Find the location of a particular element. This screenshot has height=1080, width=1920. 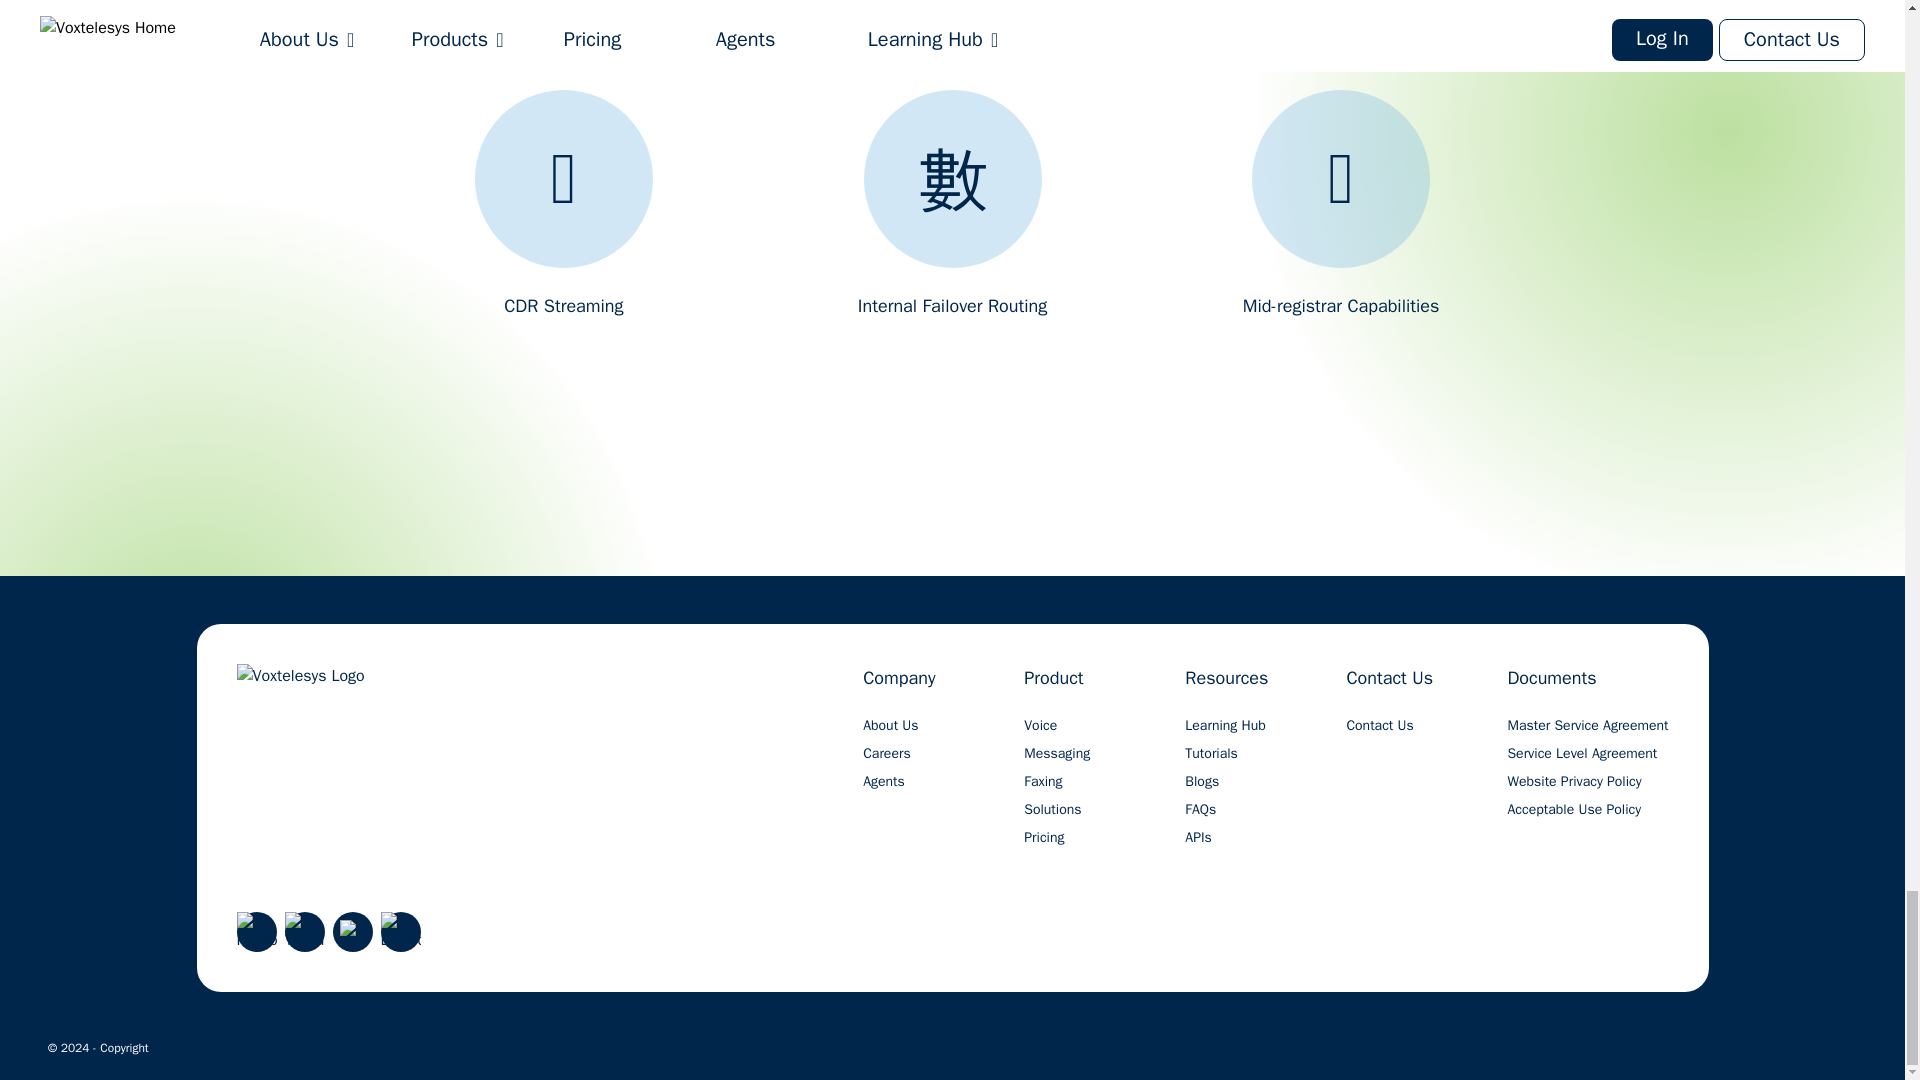

Messaging is located at coordinates (1056, 754).